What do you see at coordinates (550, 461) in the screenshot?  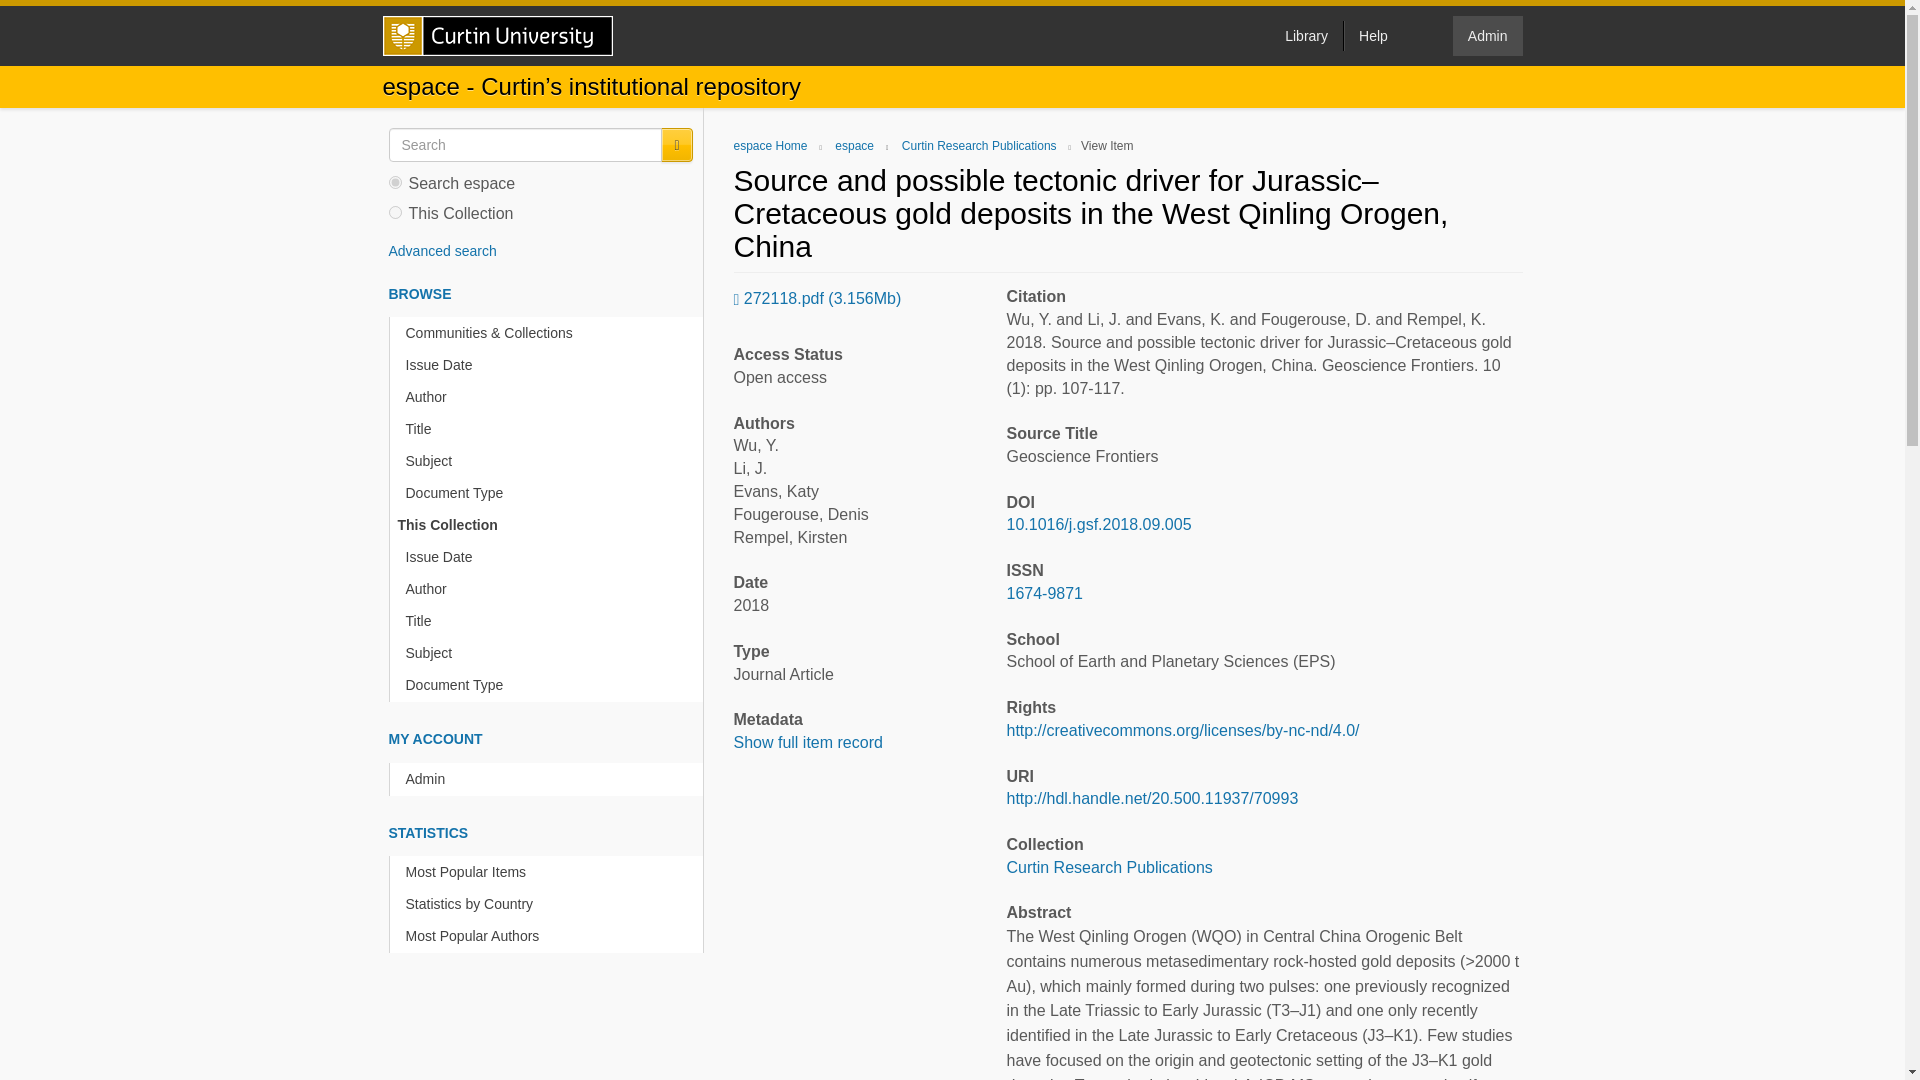 I see `Subject` at bounding box center [550, 461].